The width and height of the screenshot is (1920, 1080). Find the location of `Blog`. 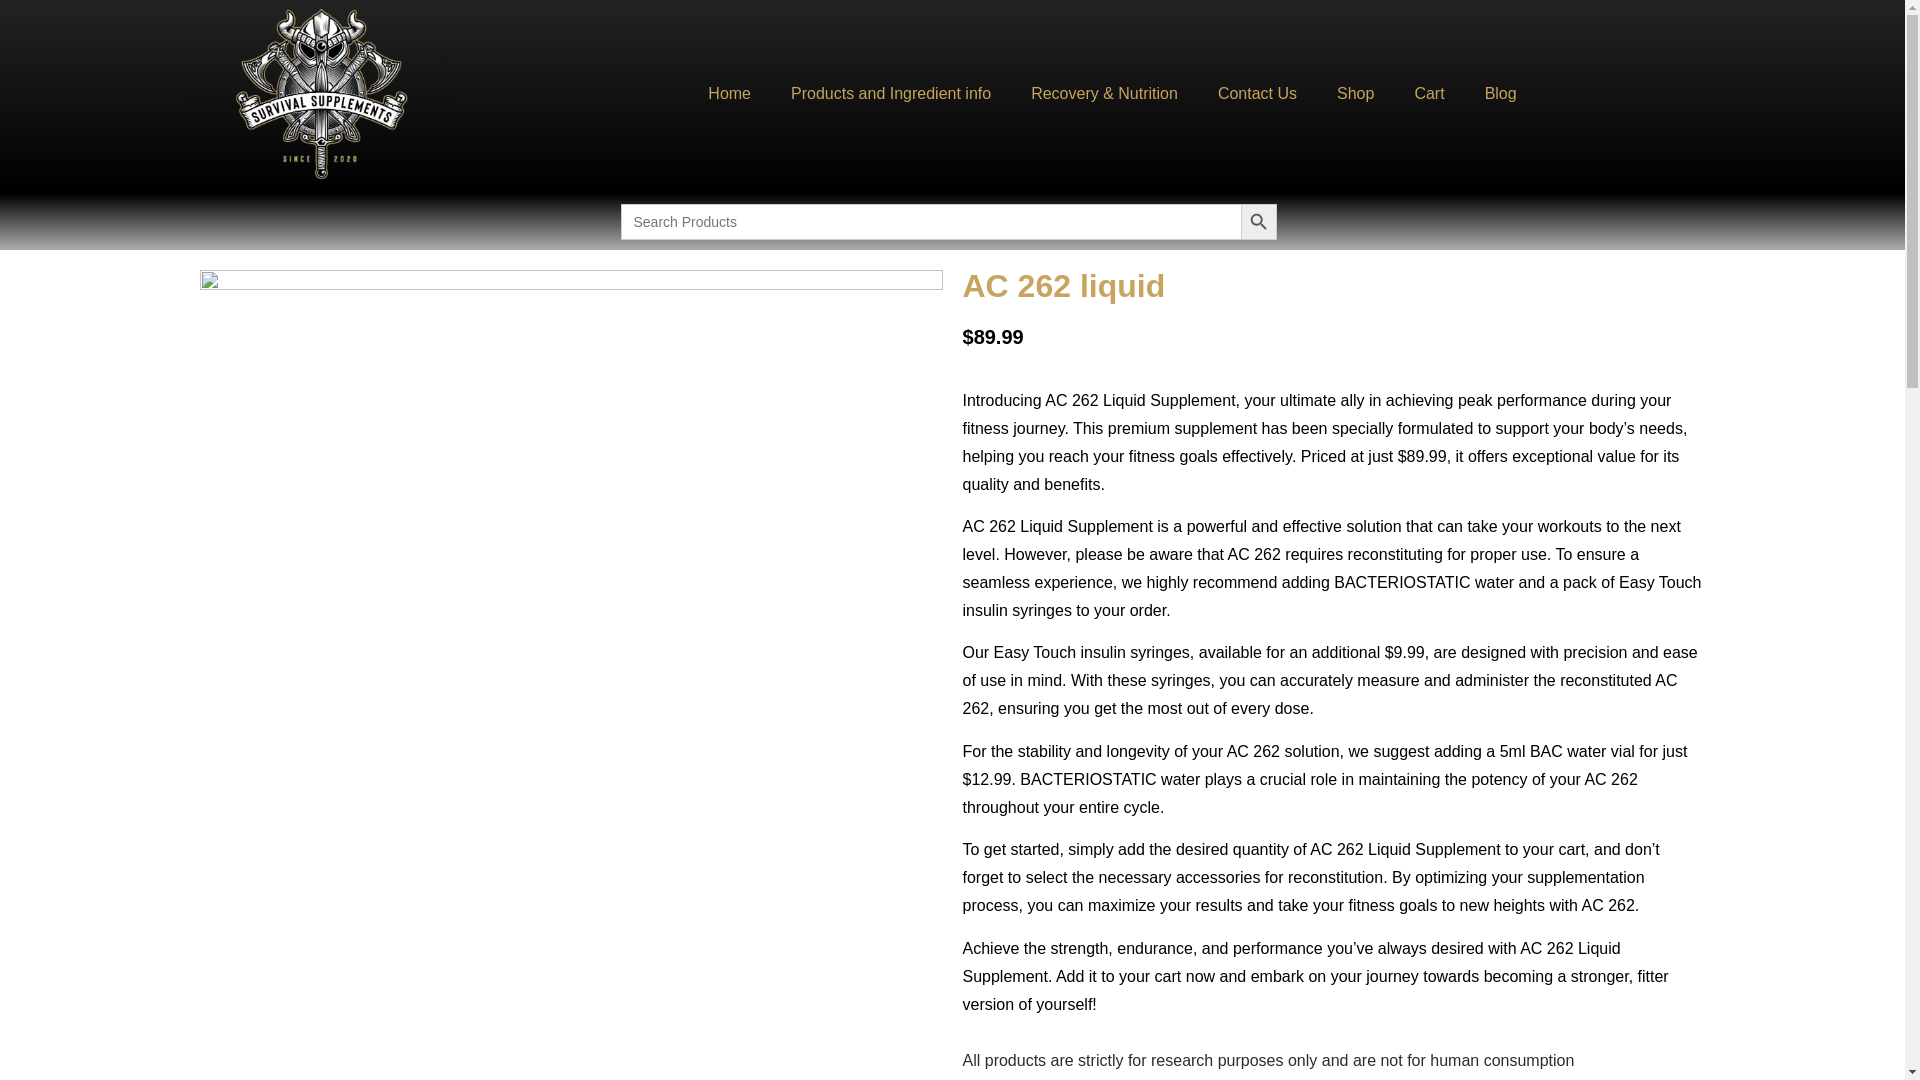

Blog is located at coordinates (1500, 94).